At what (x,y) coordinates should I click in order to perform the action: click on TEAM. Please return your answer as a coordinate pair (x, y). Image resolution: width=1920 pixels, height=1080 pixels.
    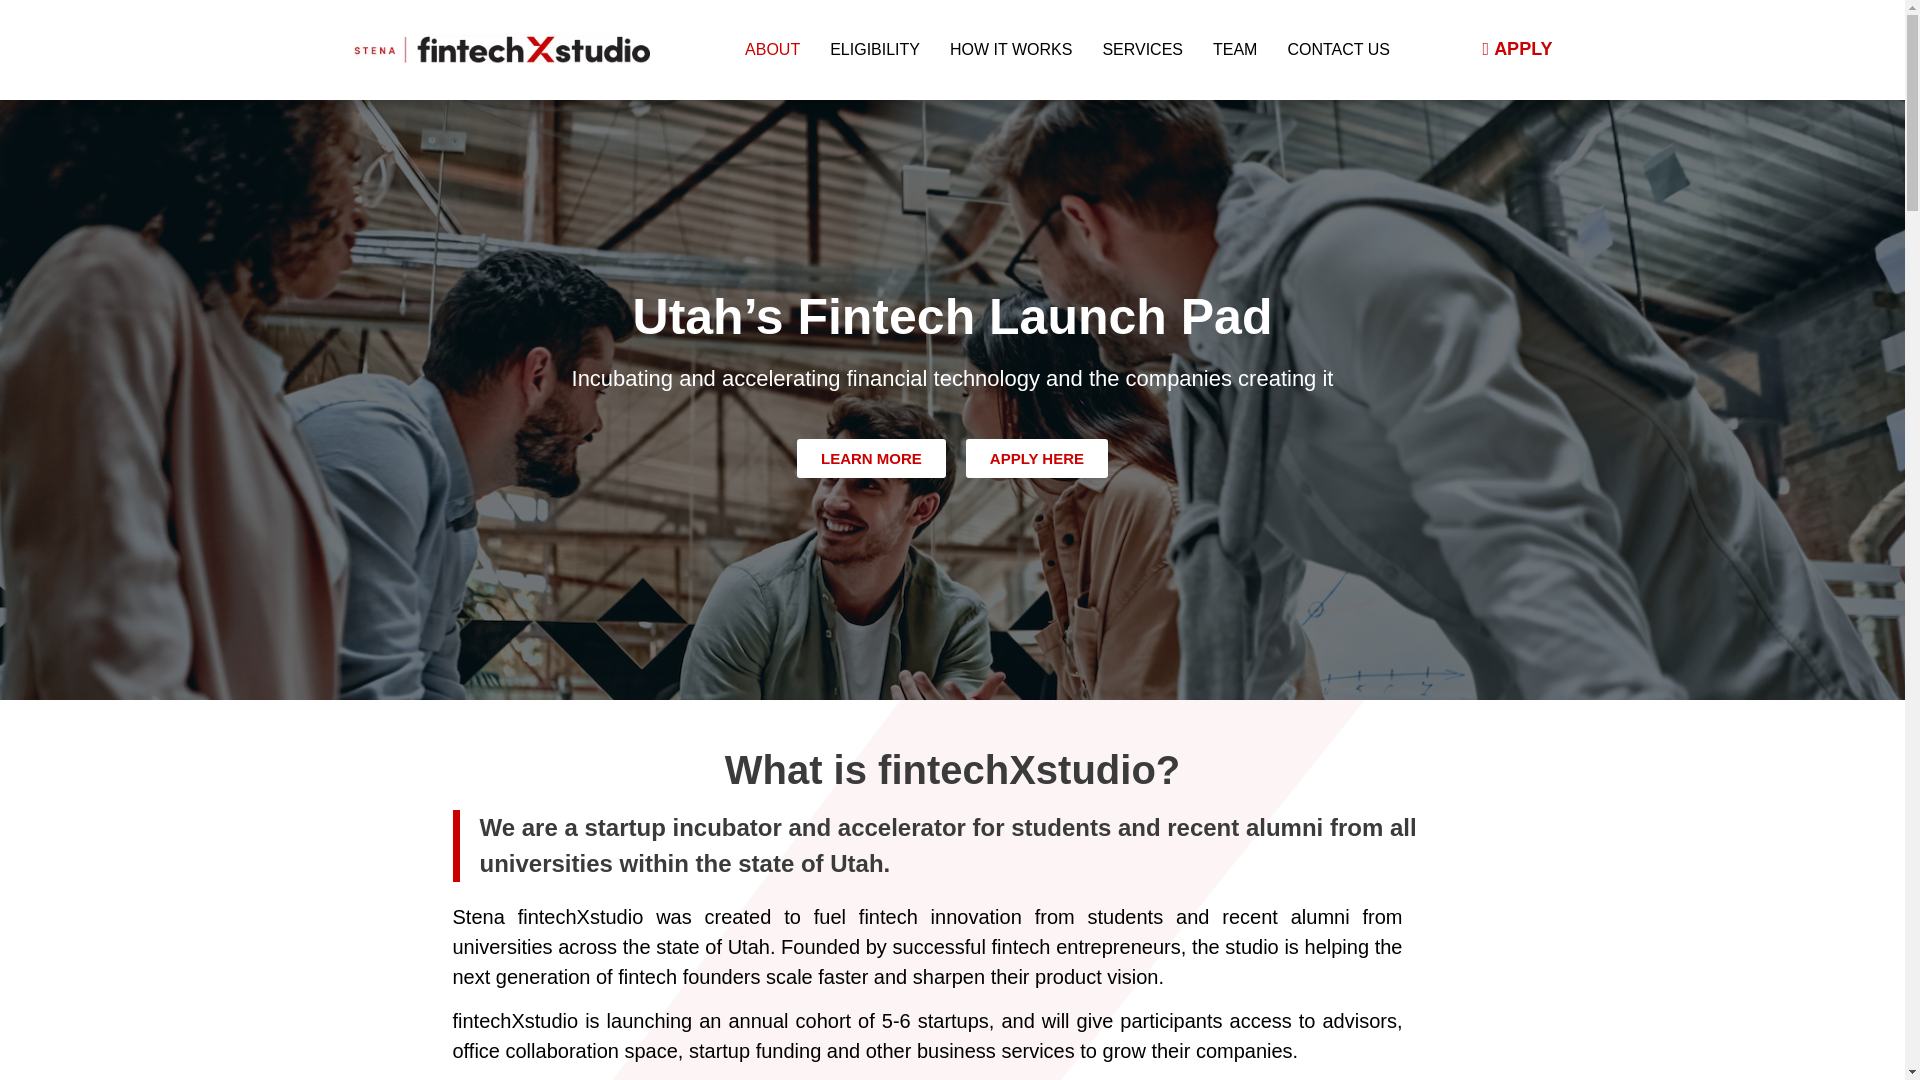
    Looking at the image, I should click on (1235, 50).